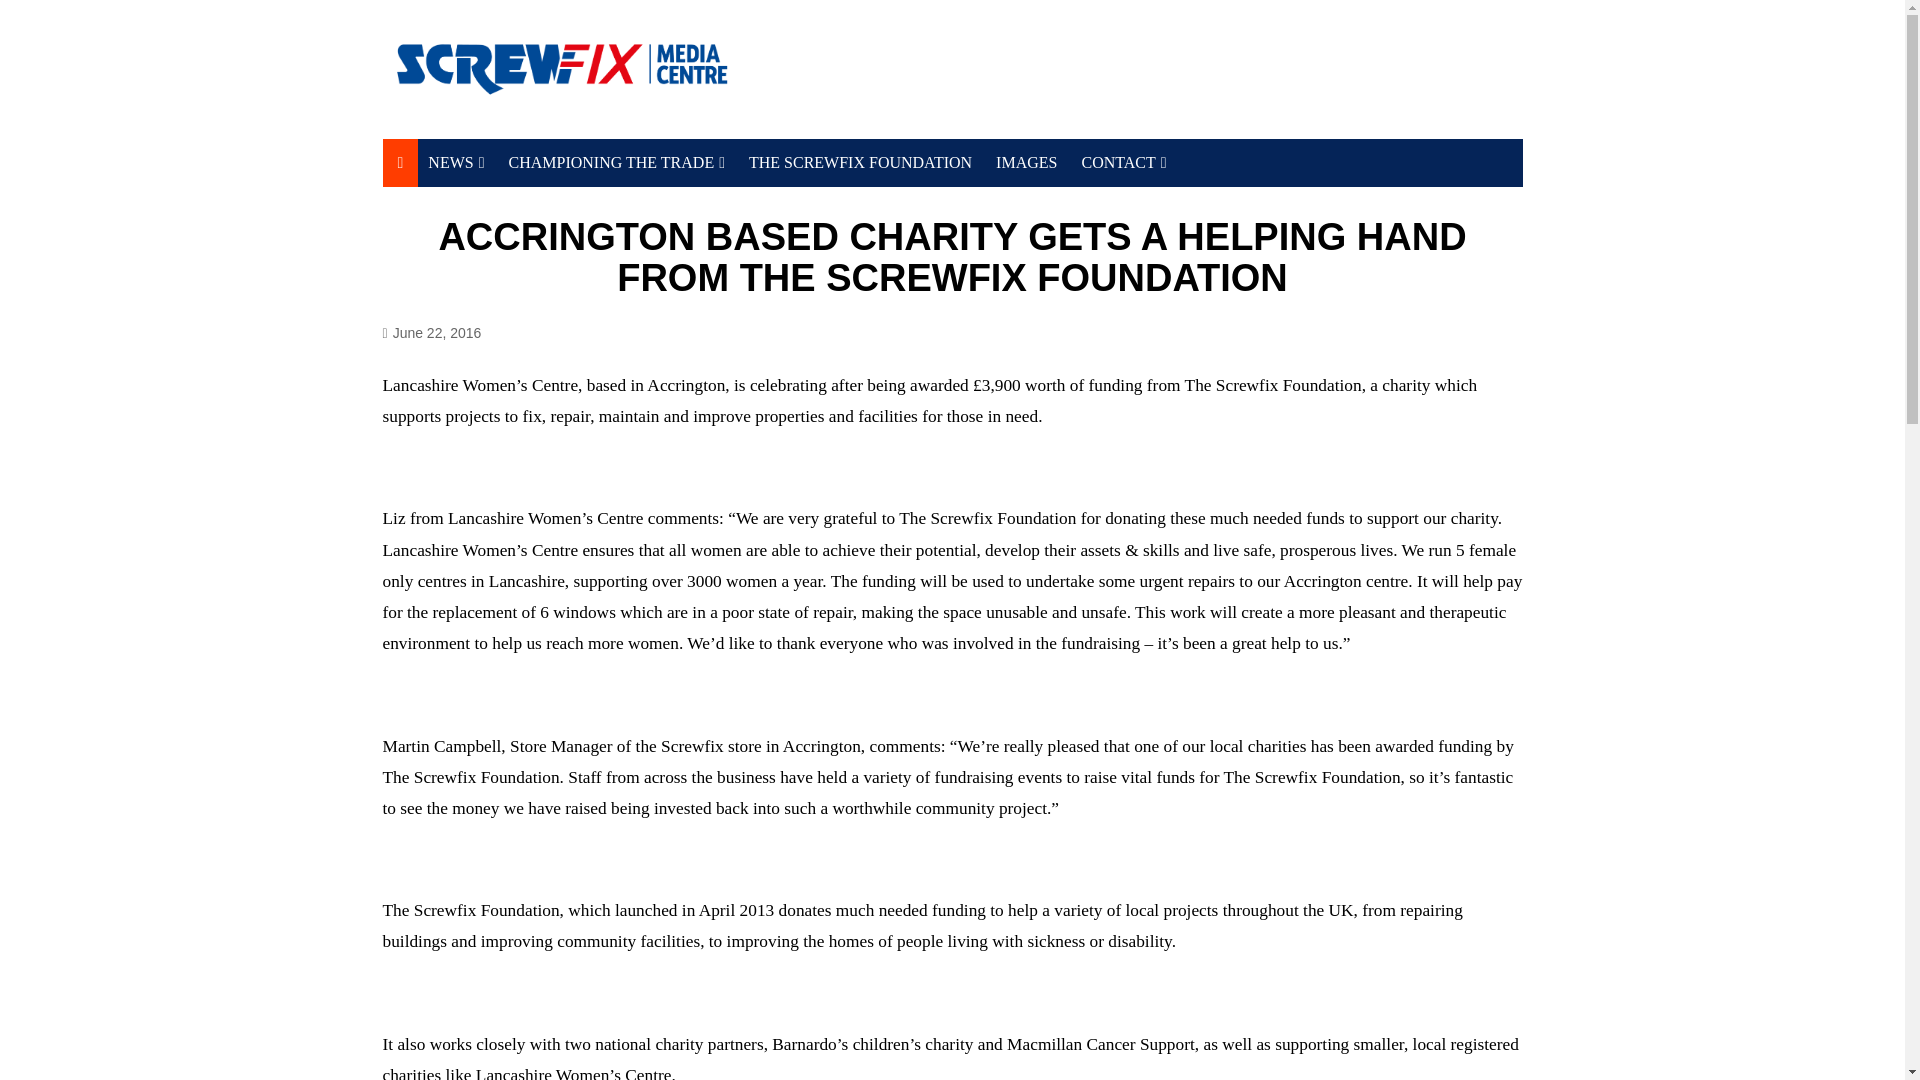 The image size is (1920, 1080). I want to click on June 22, 2016, so click(432, 332).